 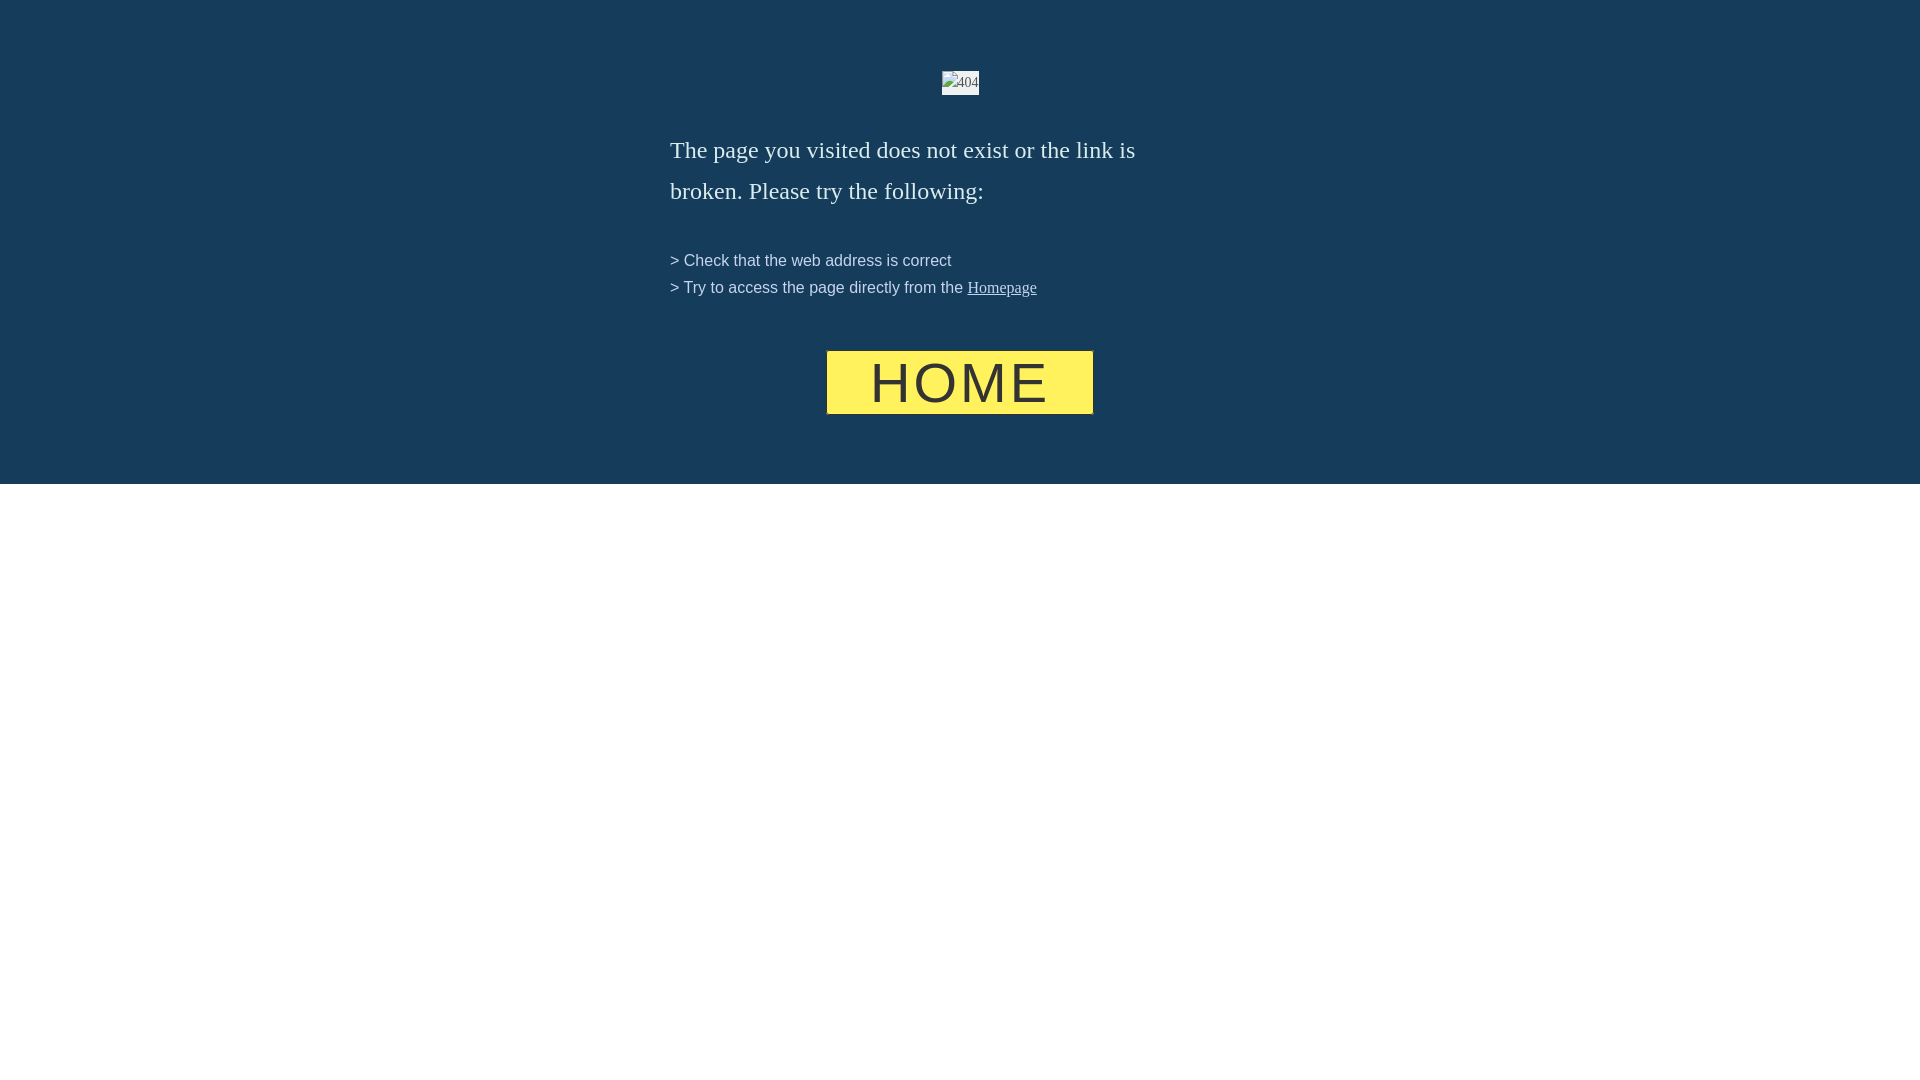 What do you see at coordinates (1002, 286) in the screenshot?
I see `Homepage` at bounding box center [1002, 286].